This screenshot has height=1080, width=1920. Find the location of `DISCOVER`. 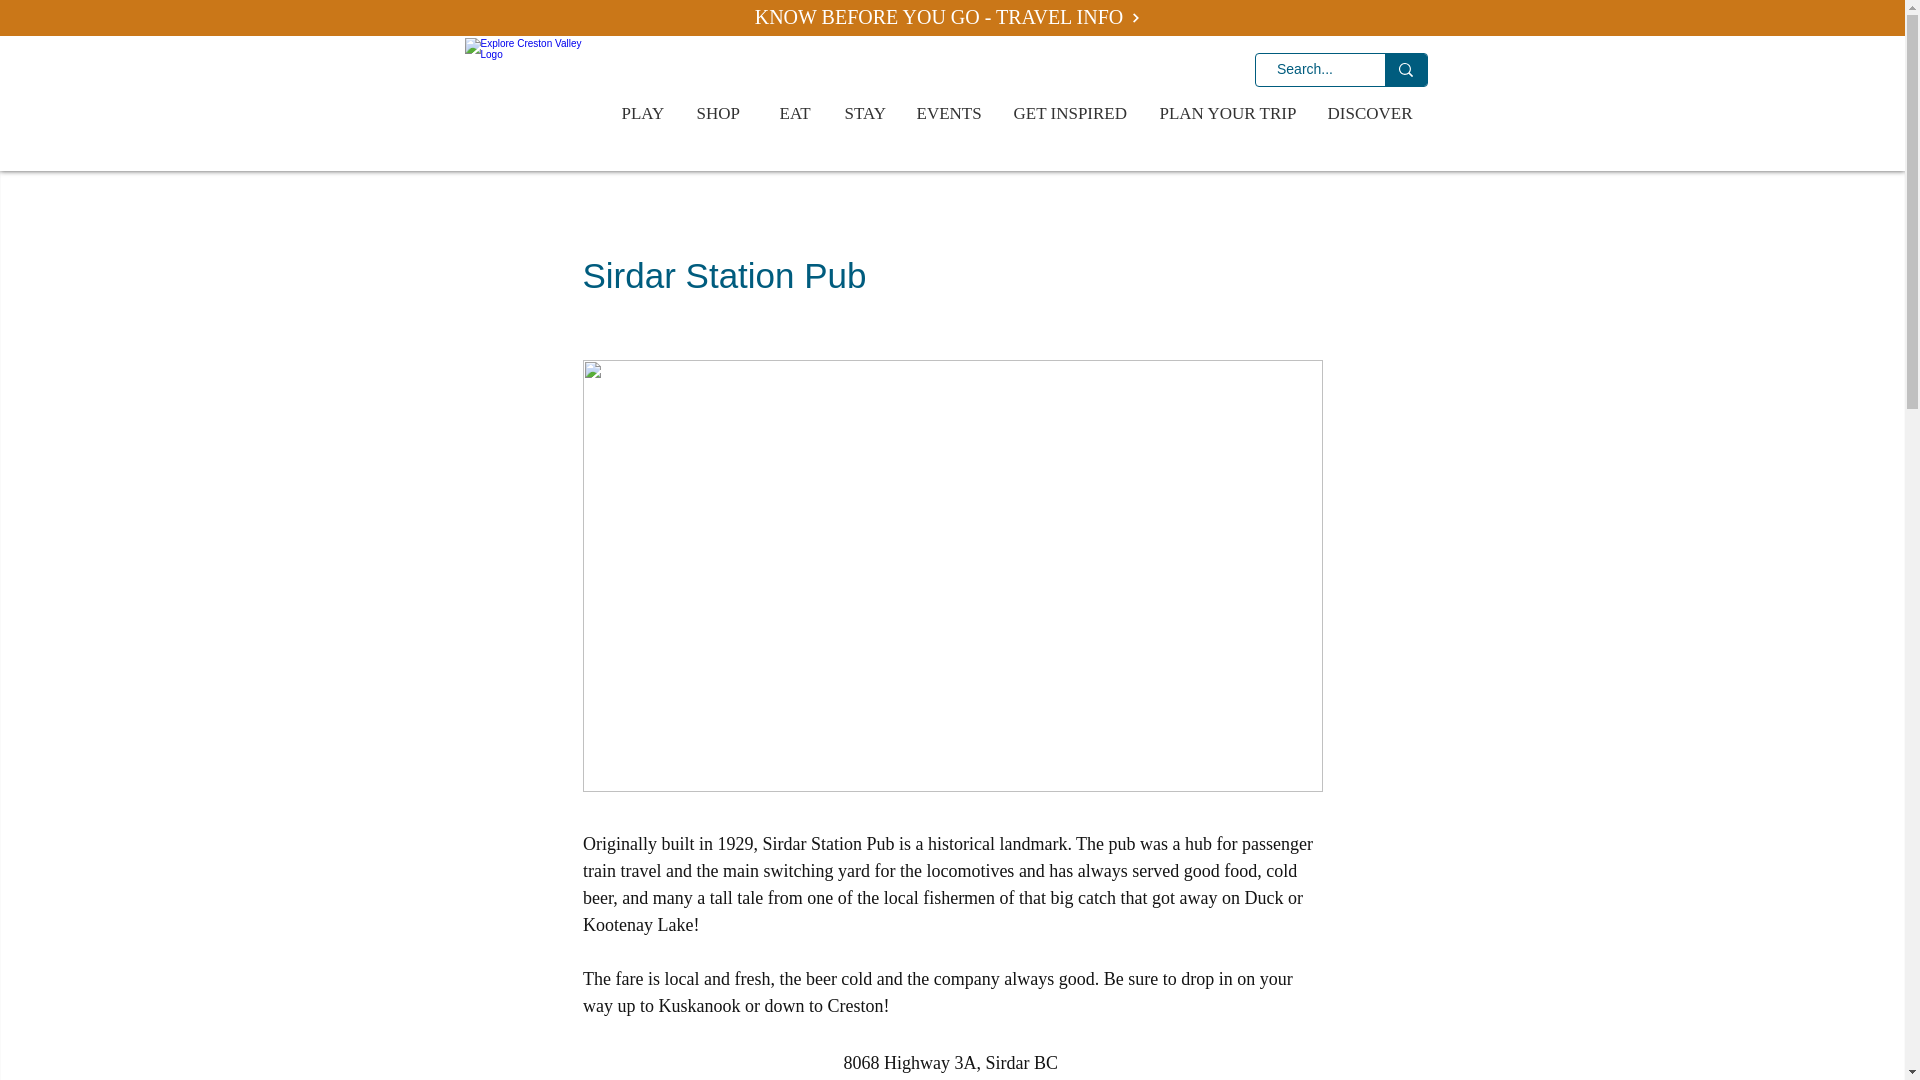

DISCOVER is located at coordinates (1372, 114).